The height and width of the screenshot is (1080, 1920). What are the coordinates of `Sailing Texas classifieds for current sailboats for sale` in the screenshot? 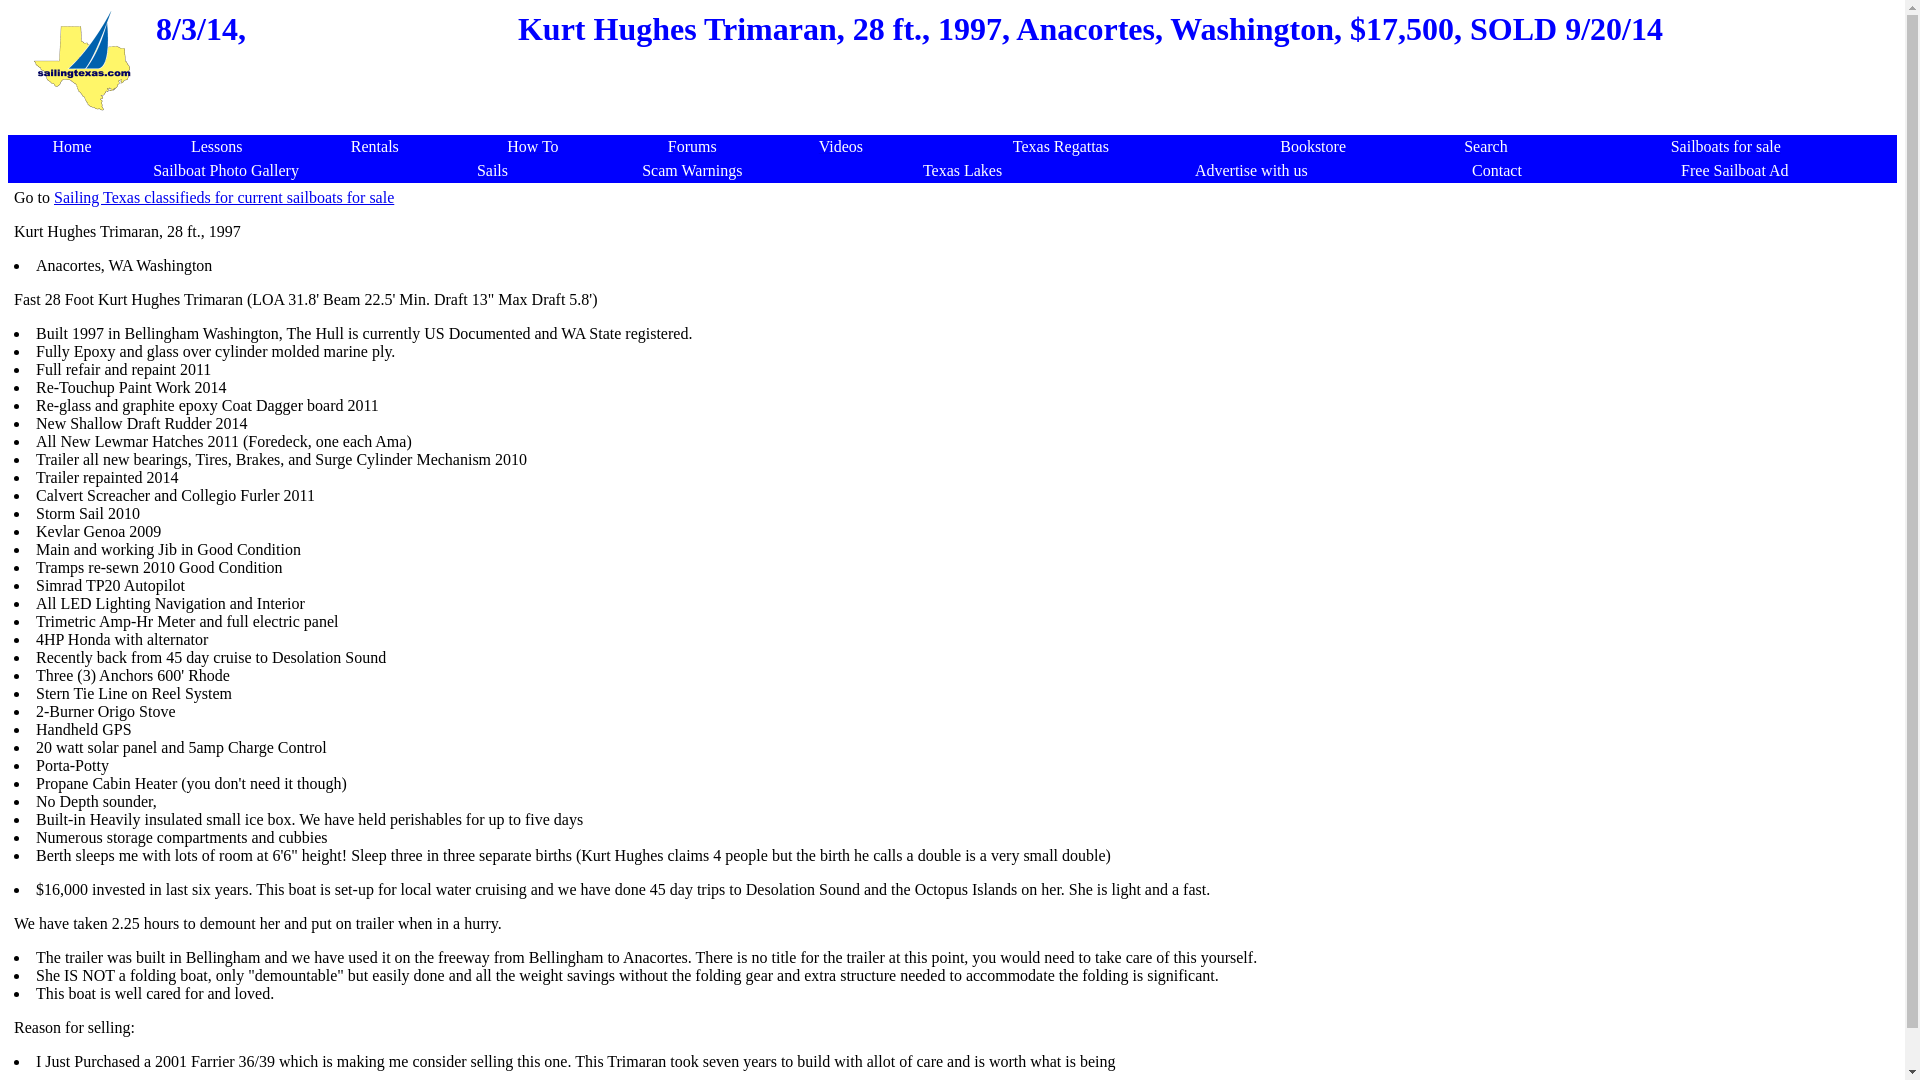 It's located at (223, 198).